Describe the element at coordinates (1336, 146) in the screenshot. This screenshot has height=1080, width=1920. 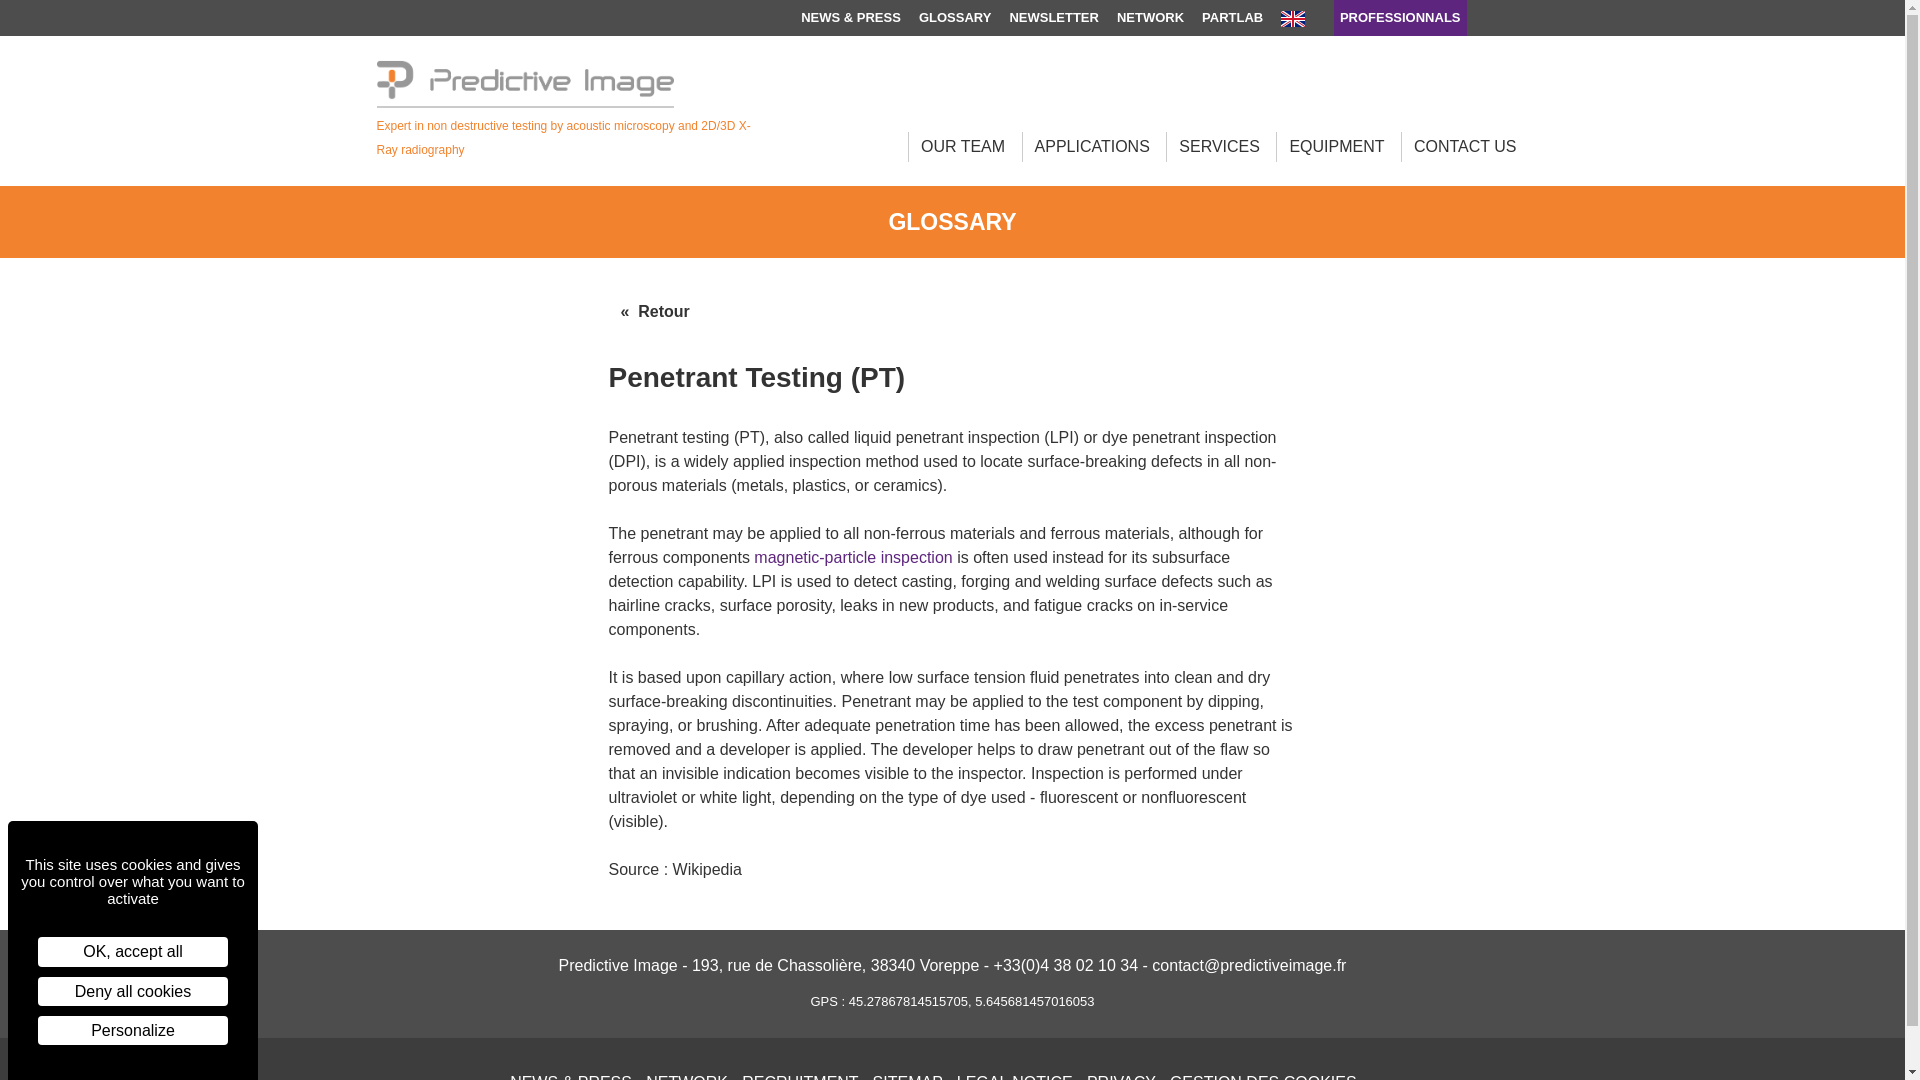
I see `EQUIPMENT` at that location.